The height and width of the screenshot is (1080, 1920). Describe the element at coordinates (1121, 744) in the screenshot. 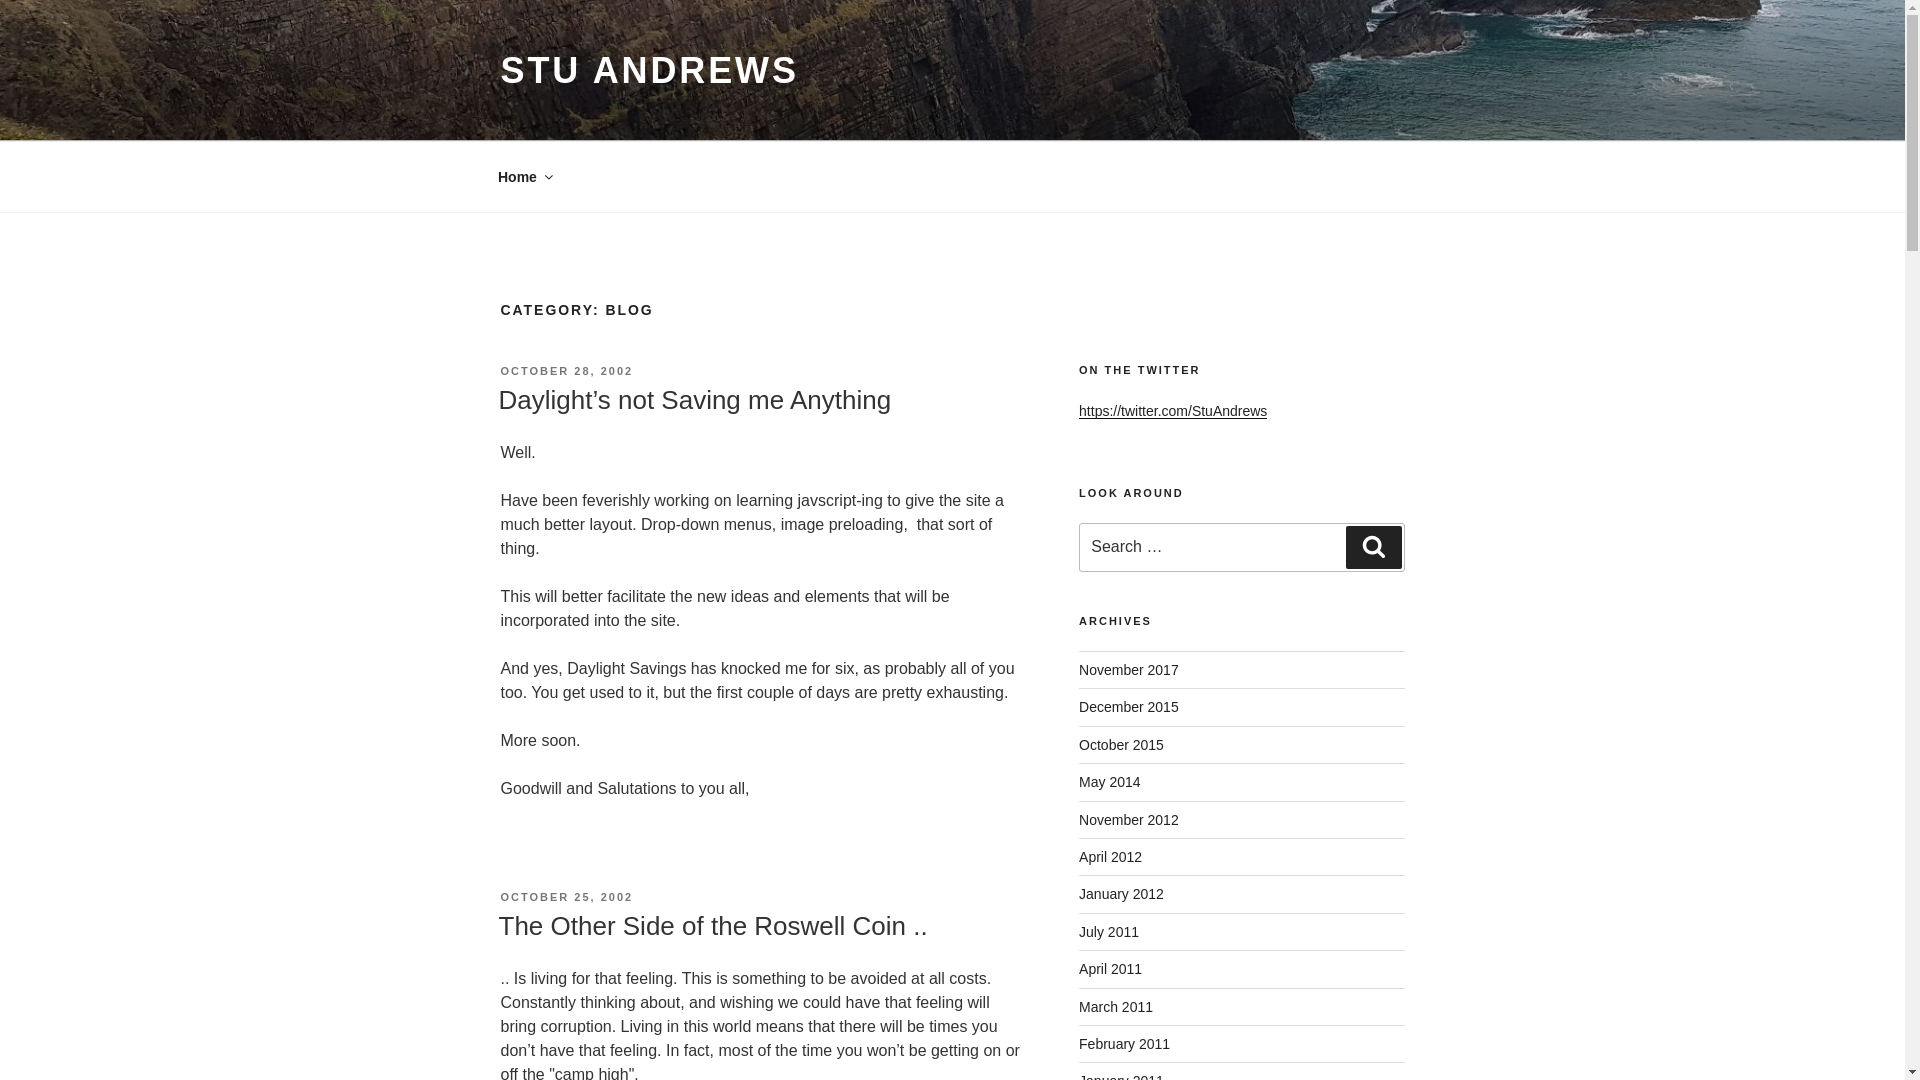

I see `October 2015` at that location.